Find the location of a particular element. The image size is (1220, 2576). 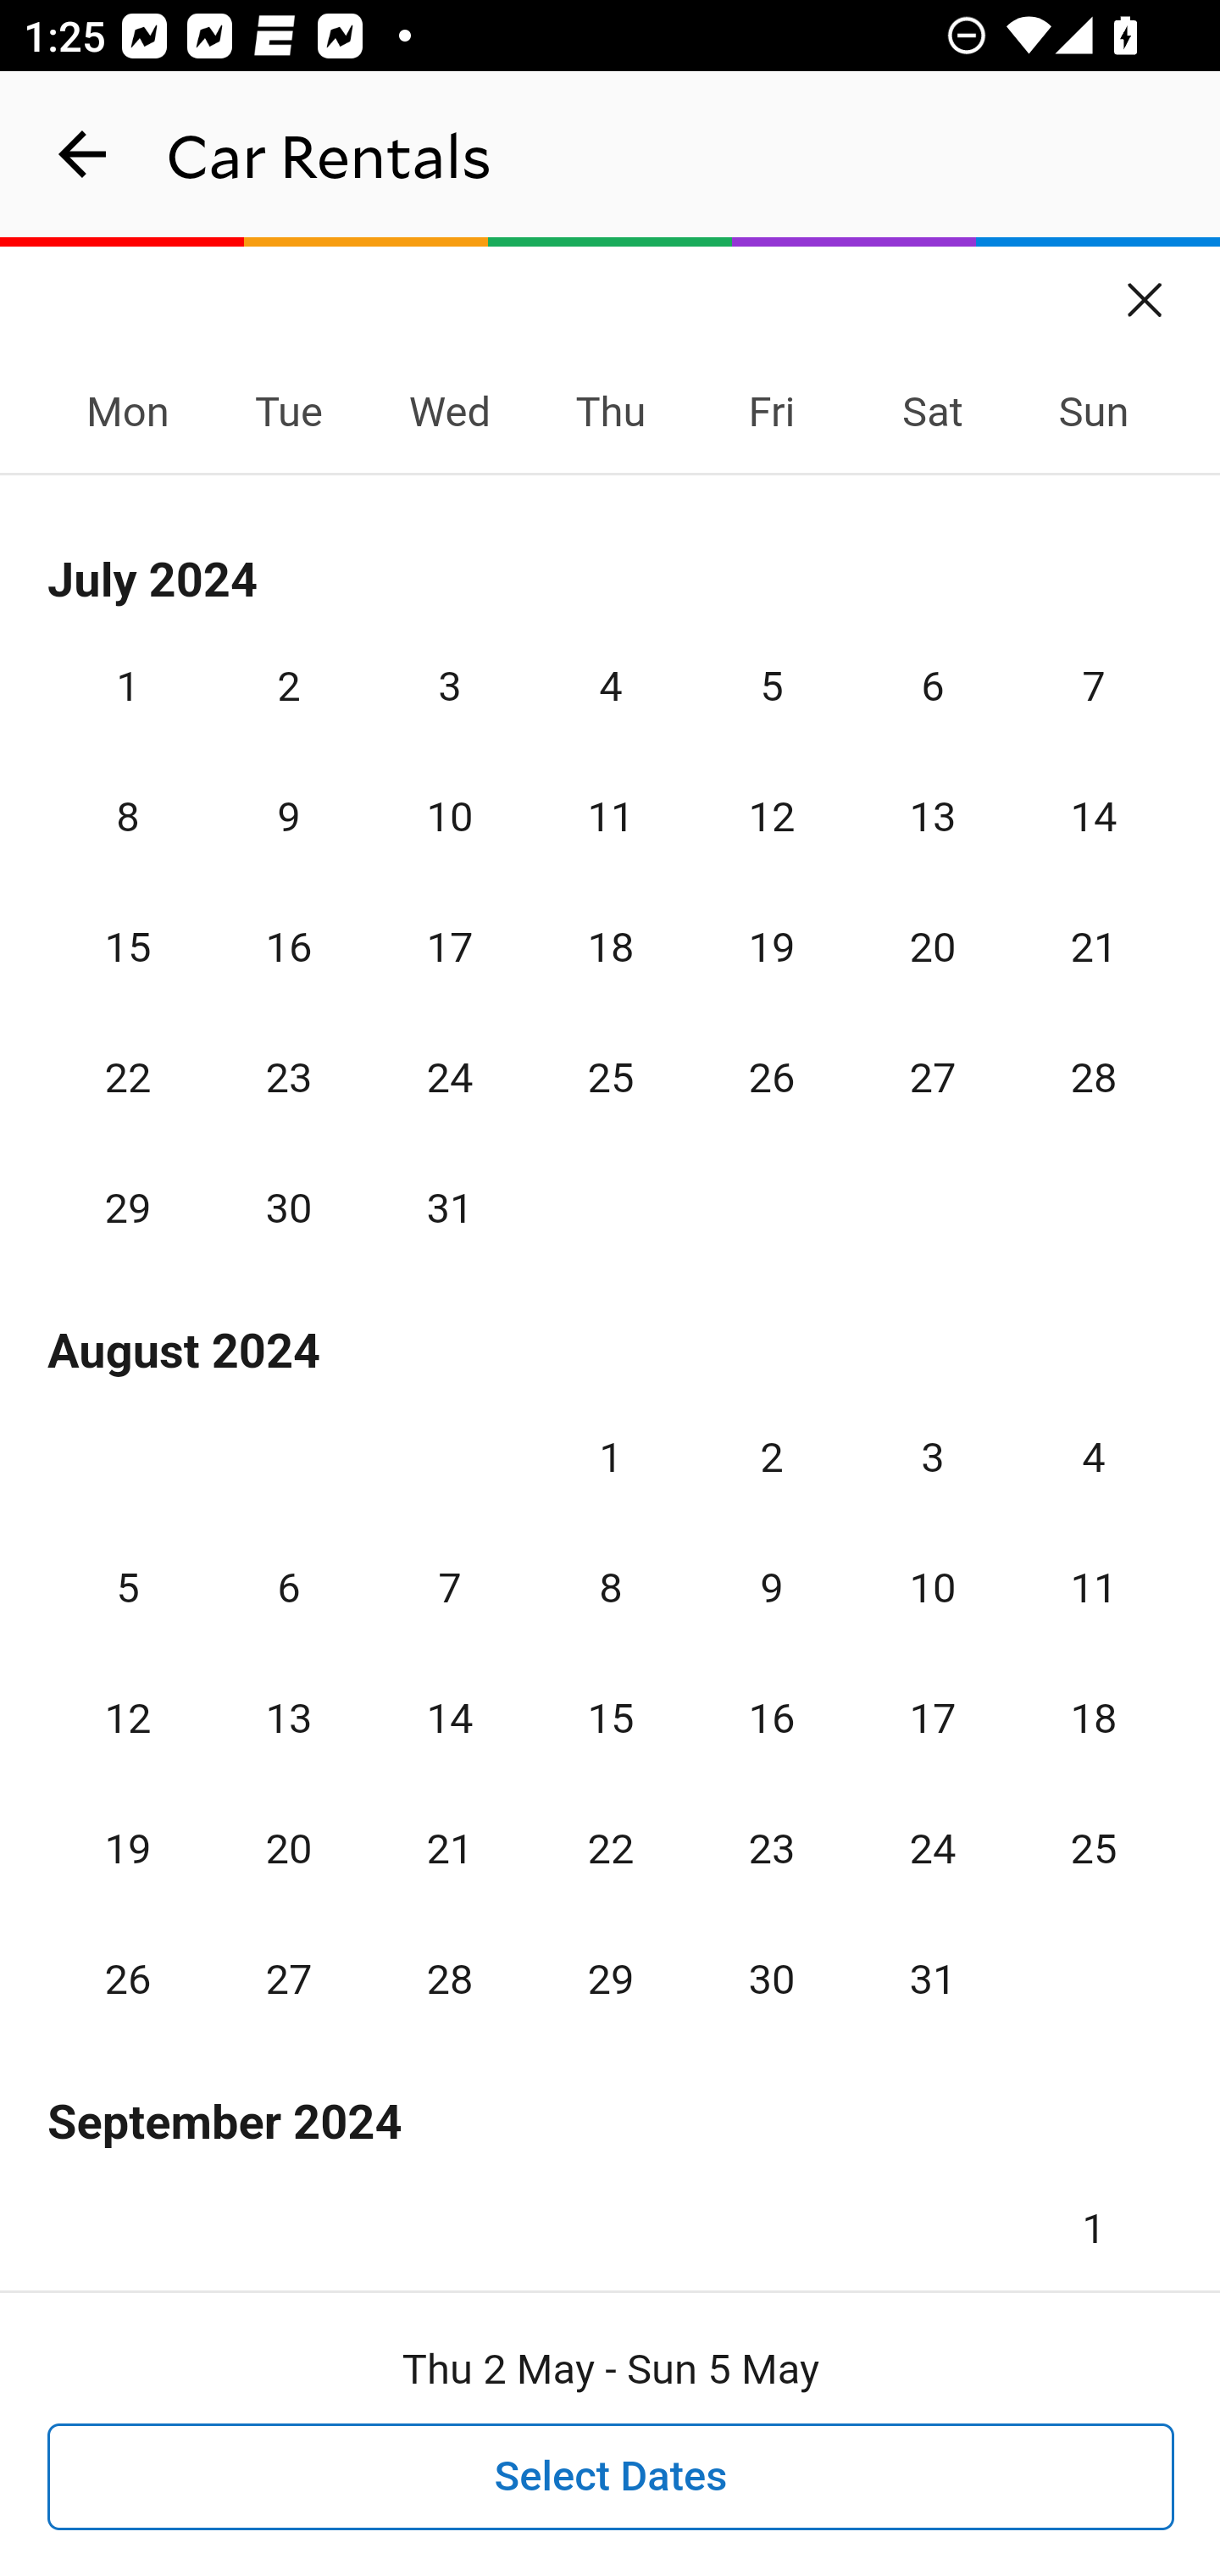

Close is located at coordinates (1145, 290).